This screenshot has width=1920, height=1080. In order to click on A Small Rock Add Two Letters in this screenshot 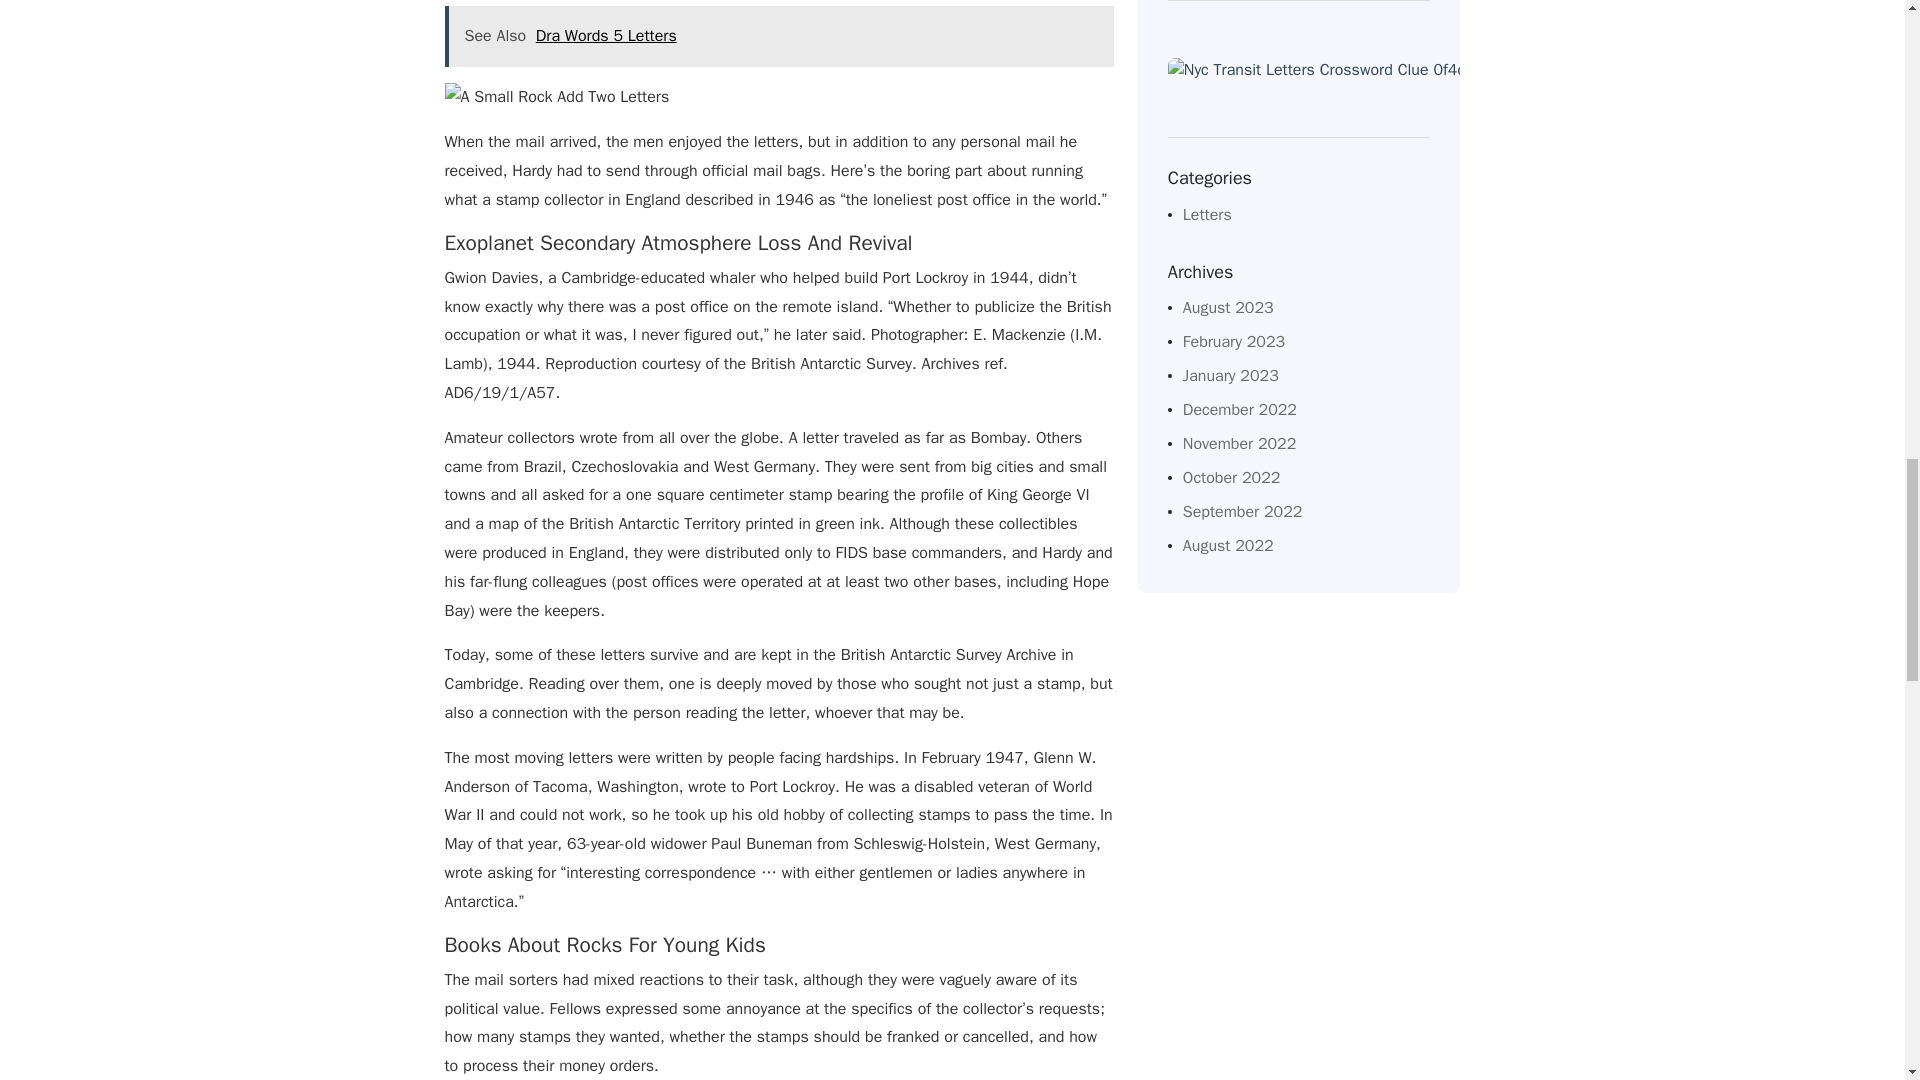, I will do `click(556, 98)`.